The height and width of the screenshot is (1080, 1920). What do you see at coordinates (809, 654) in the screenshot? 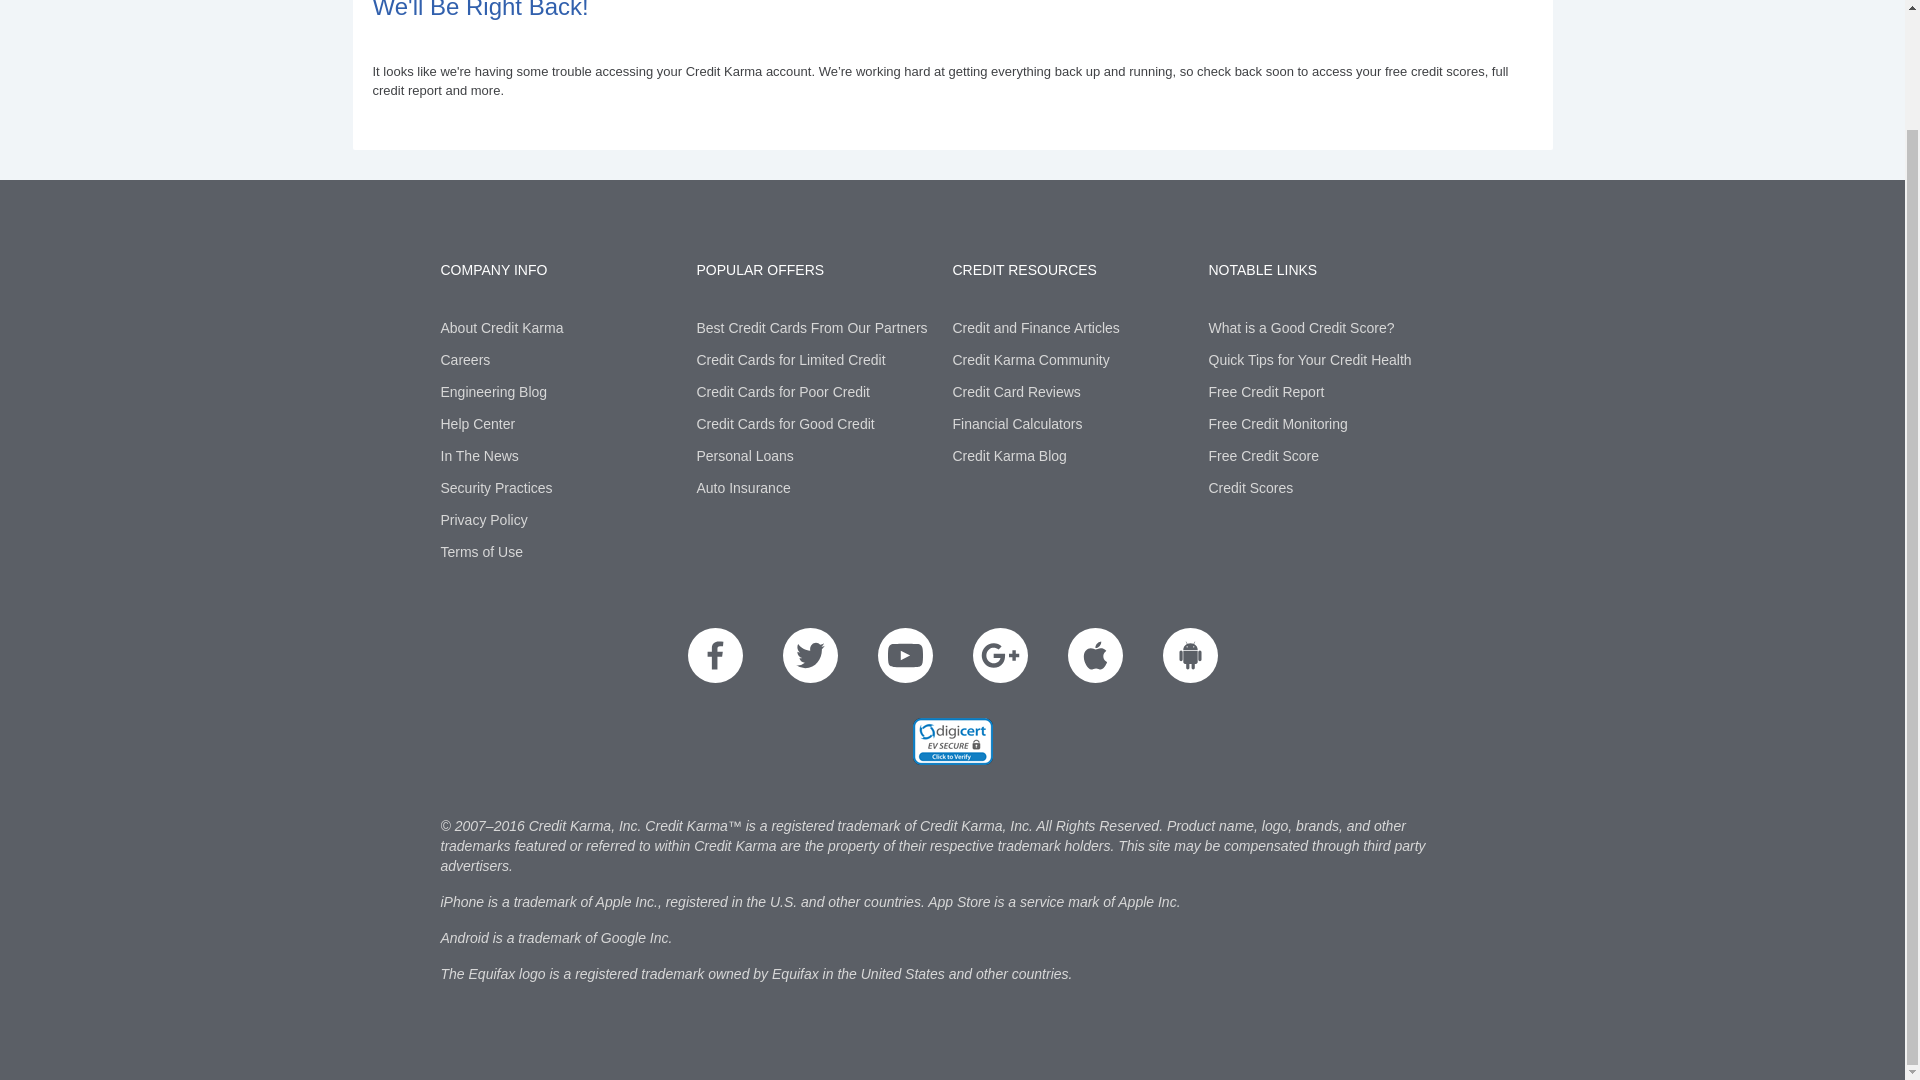
I see `Twitter` at bounding box center [809, 654].